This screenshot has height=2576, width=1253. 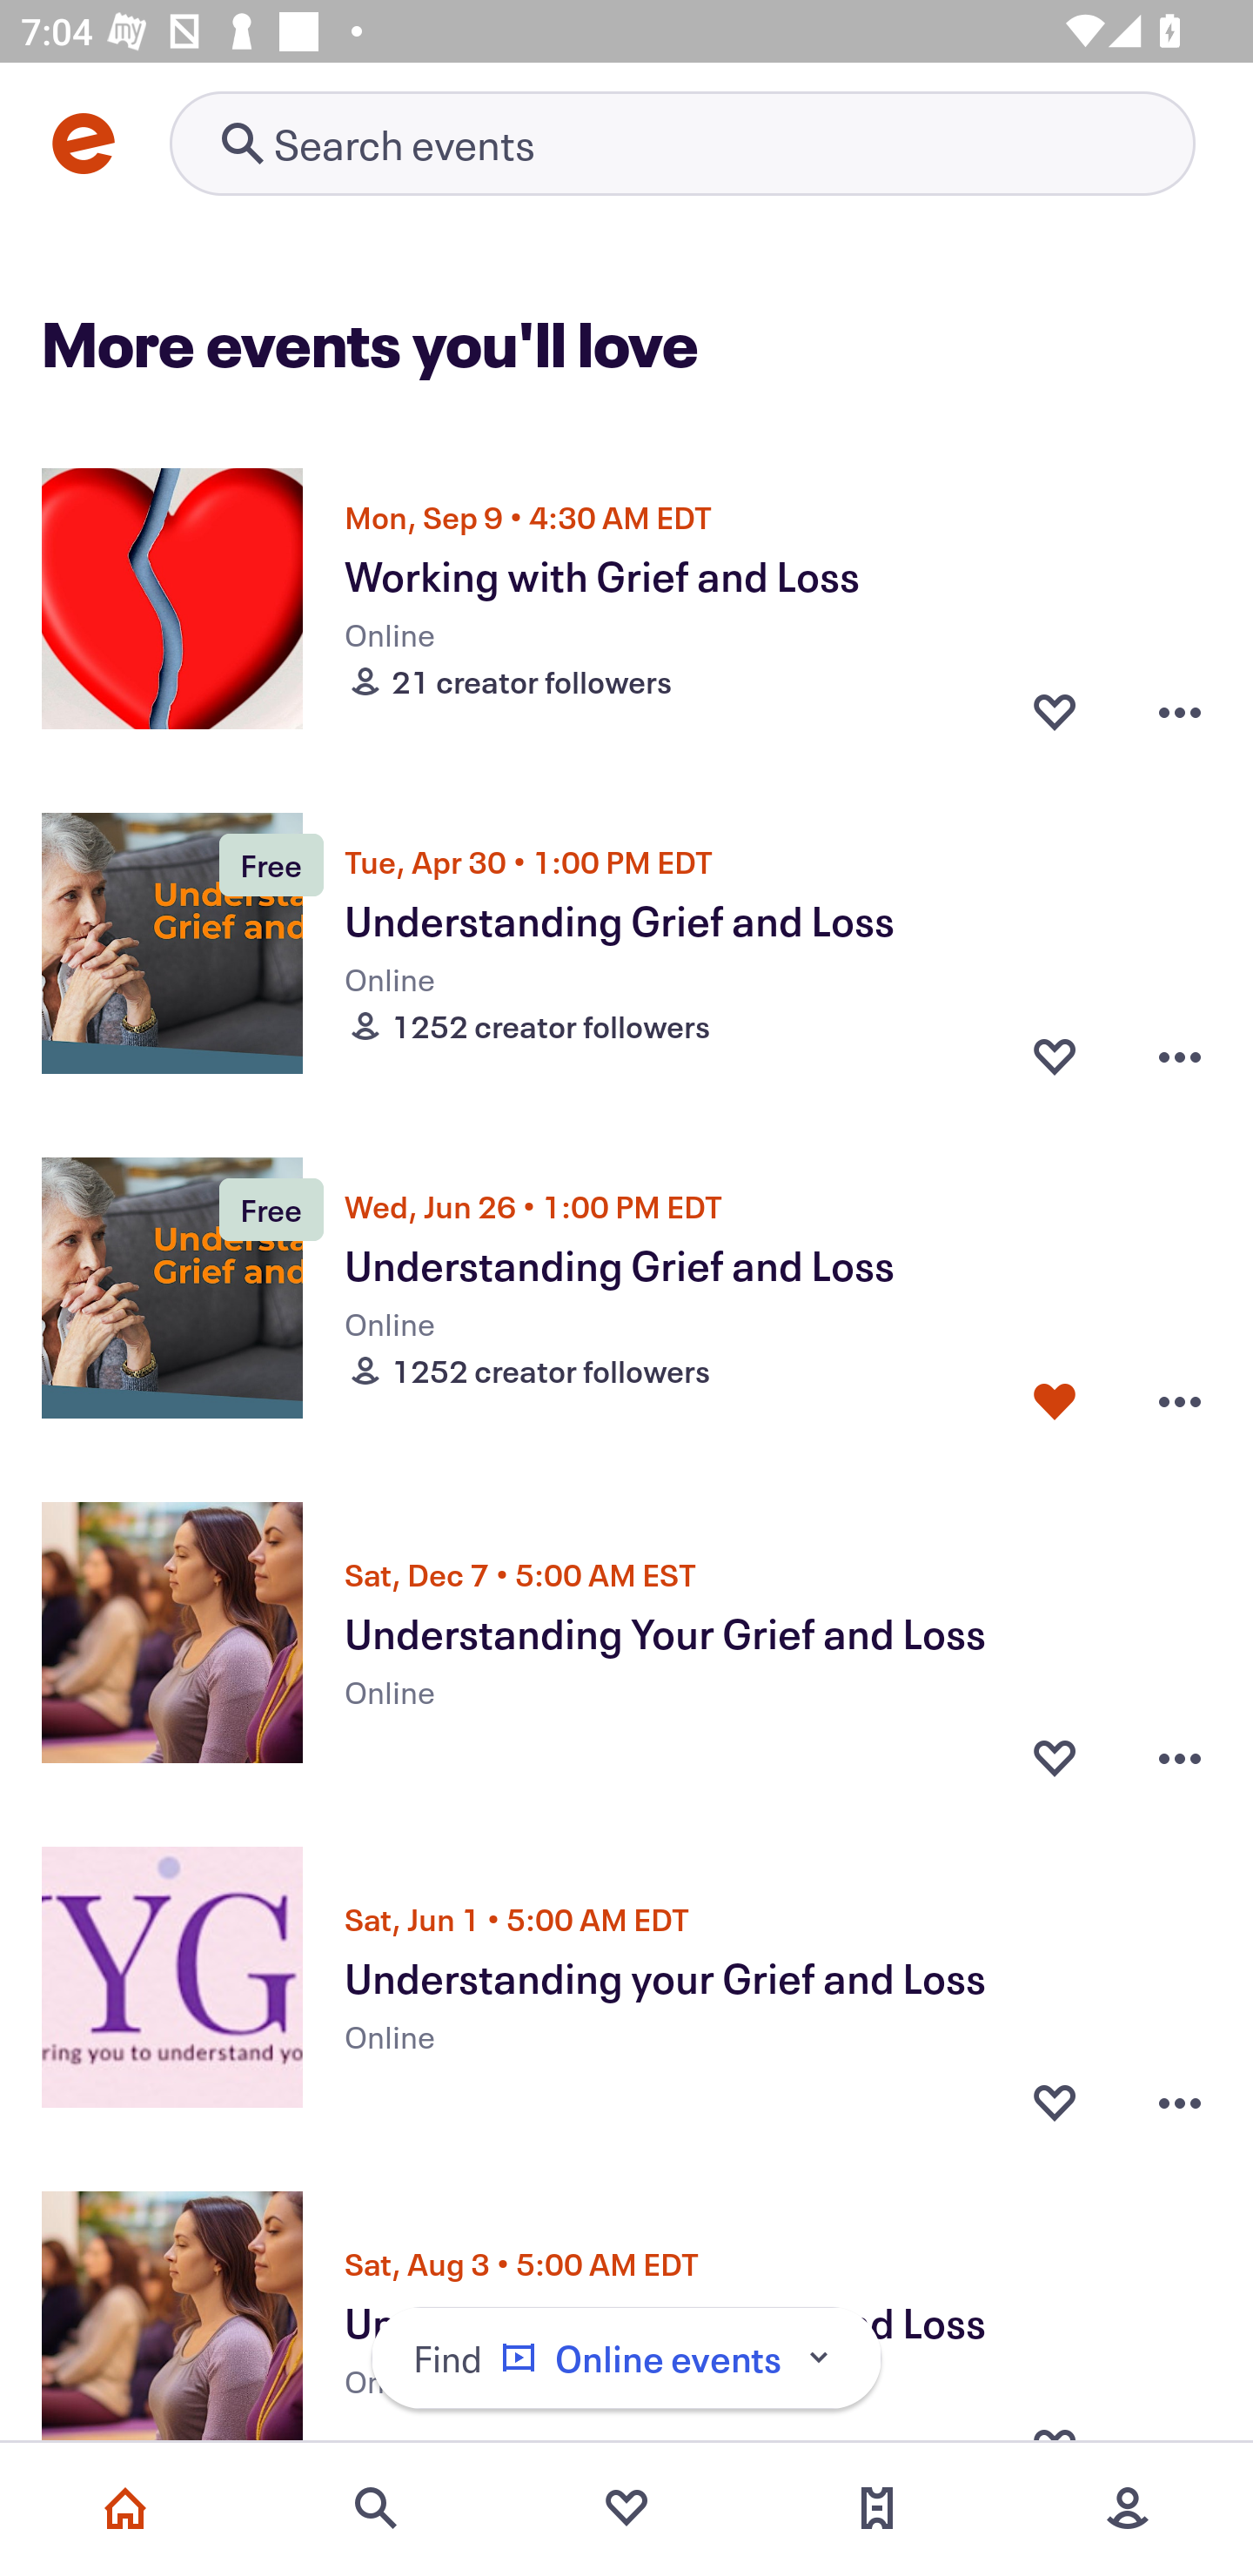 What do you see at coordinates (1055, 709) in the screenshot?
I see `Favorite button` at bounding box center [1055, 709].